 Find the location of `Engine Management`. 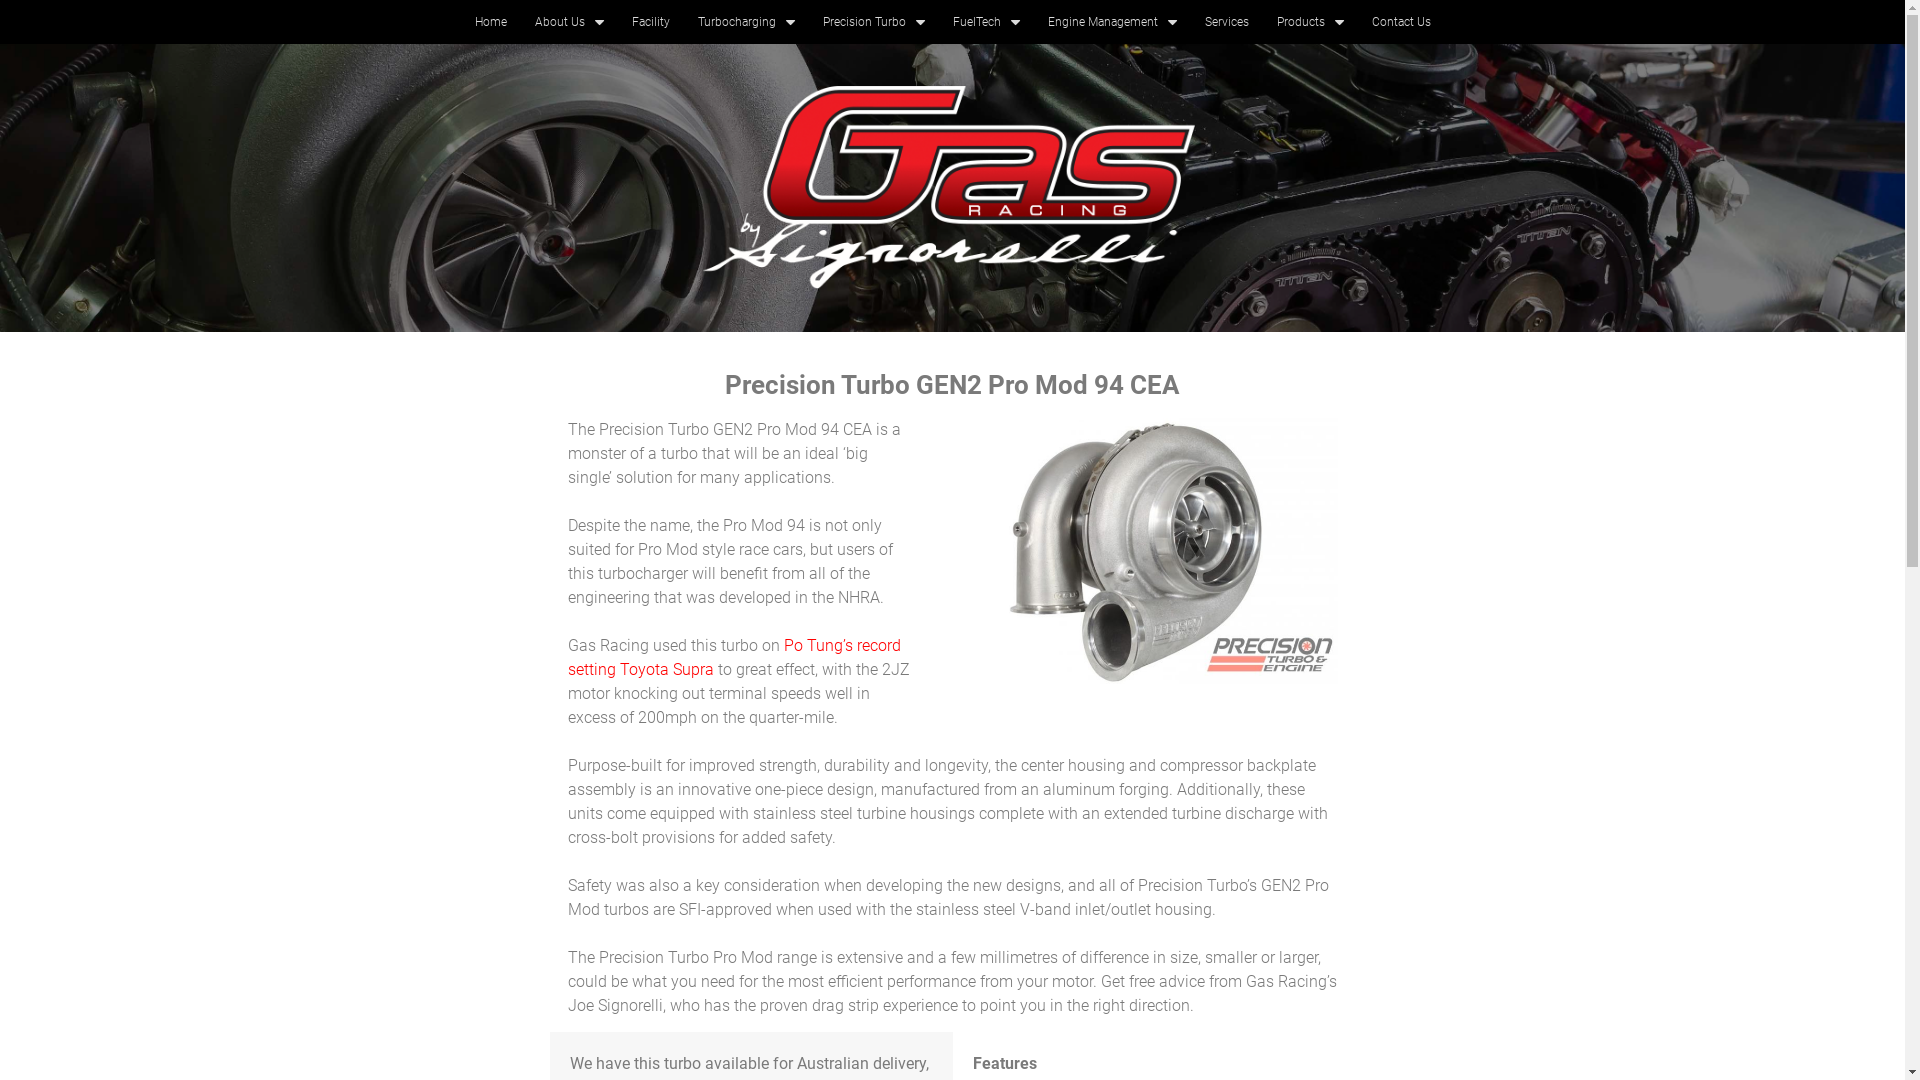

Engine Management is located at coordinates (1112, 22).